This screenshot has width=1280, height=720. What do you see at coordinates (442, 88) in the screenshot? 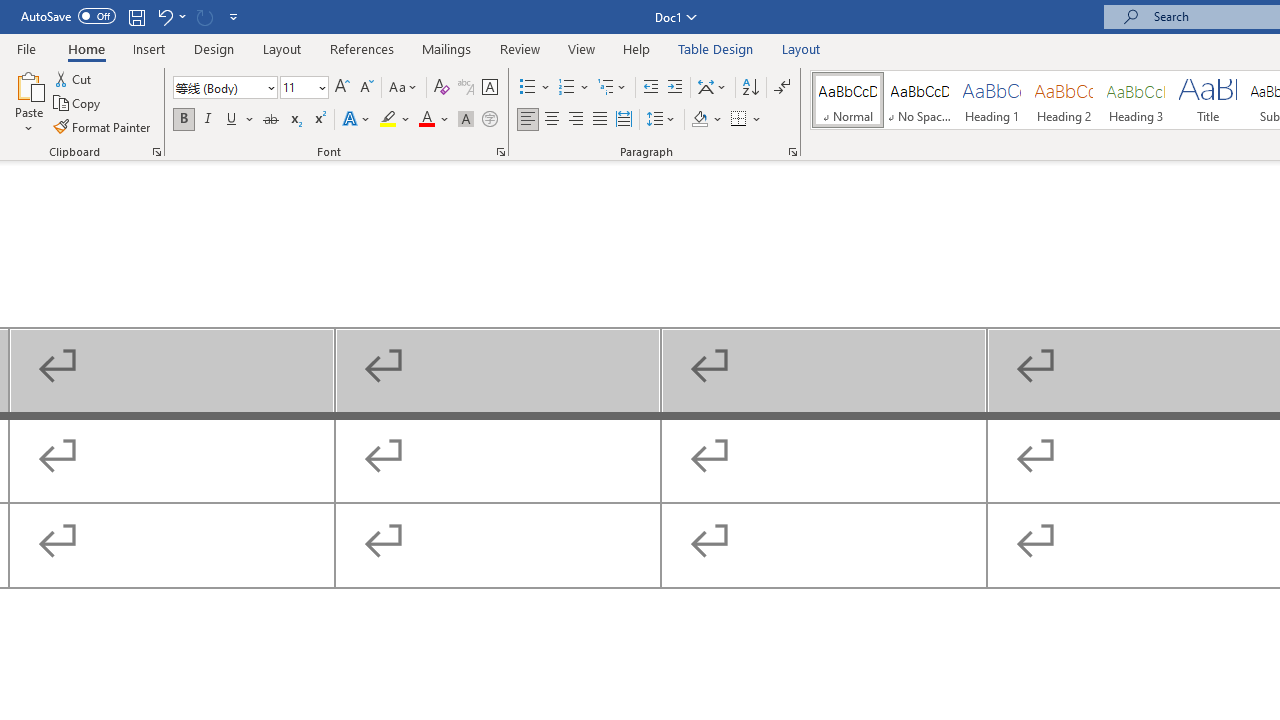
I see `Clear Formatting` at bounding box center [442, 88].